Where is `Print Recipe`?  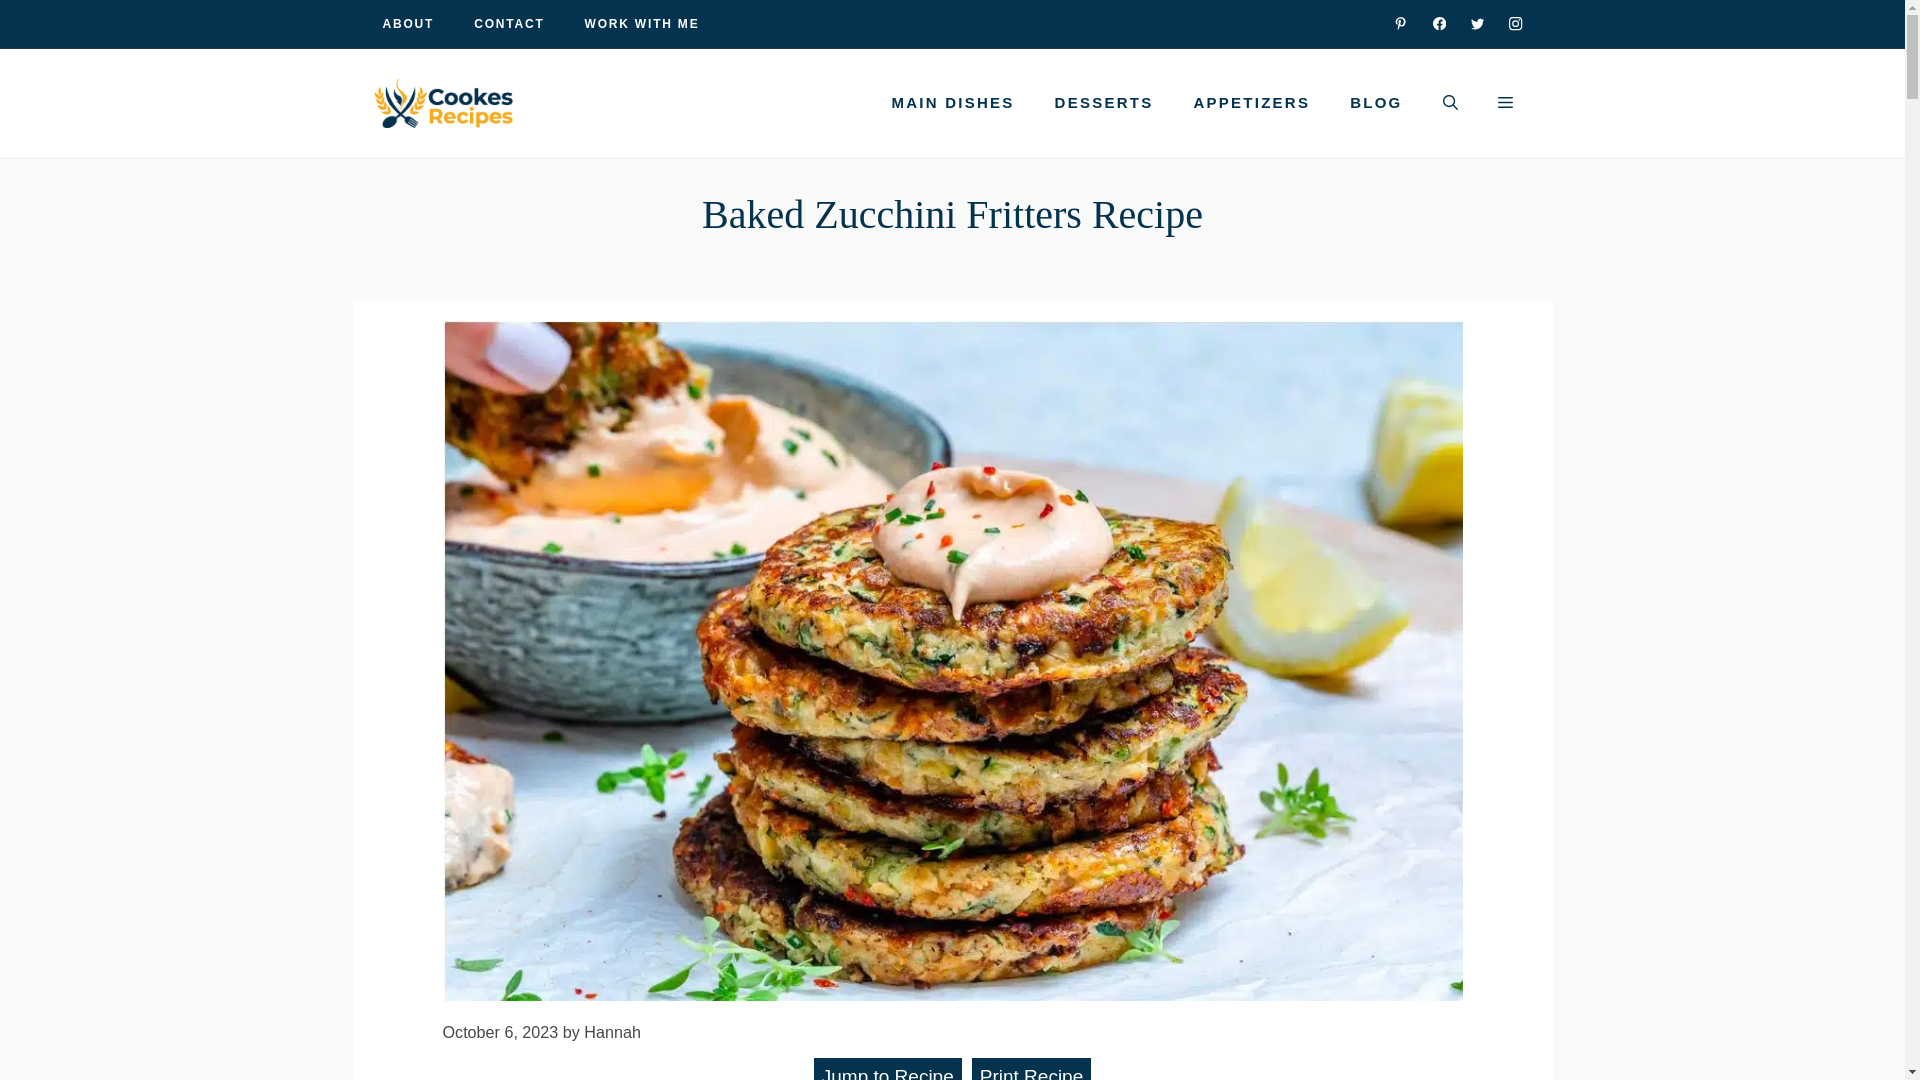 Print Recipe is located at coordinates (1032, 1069).